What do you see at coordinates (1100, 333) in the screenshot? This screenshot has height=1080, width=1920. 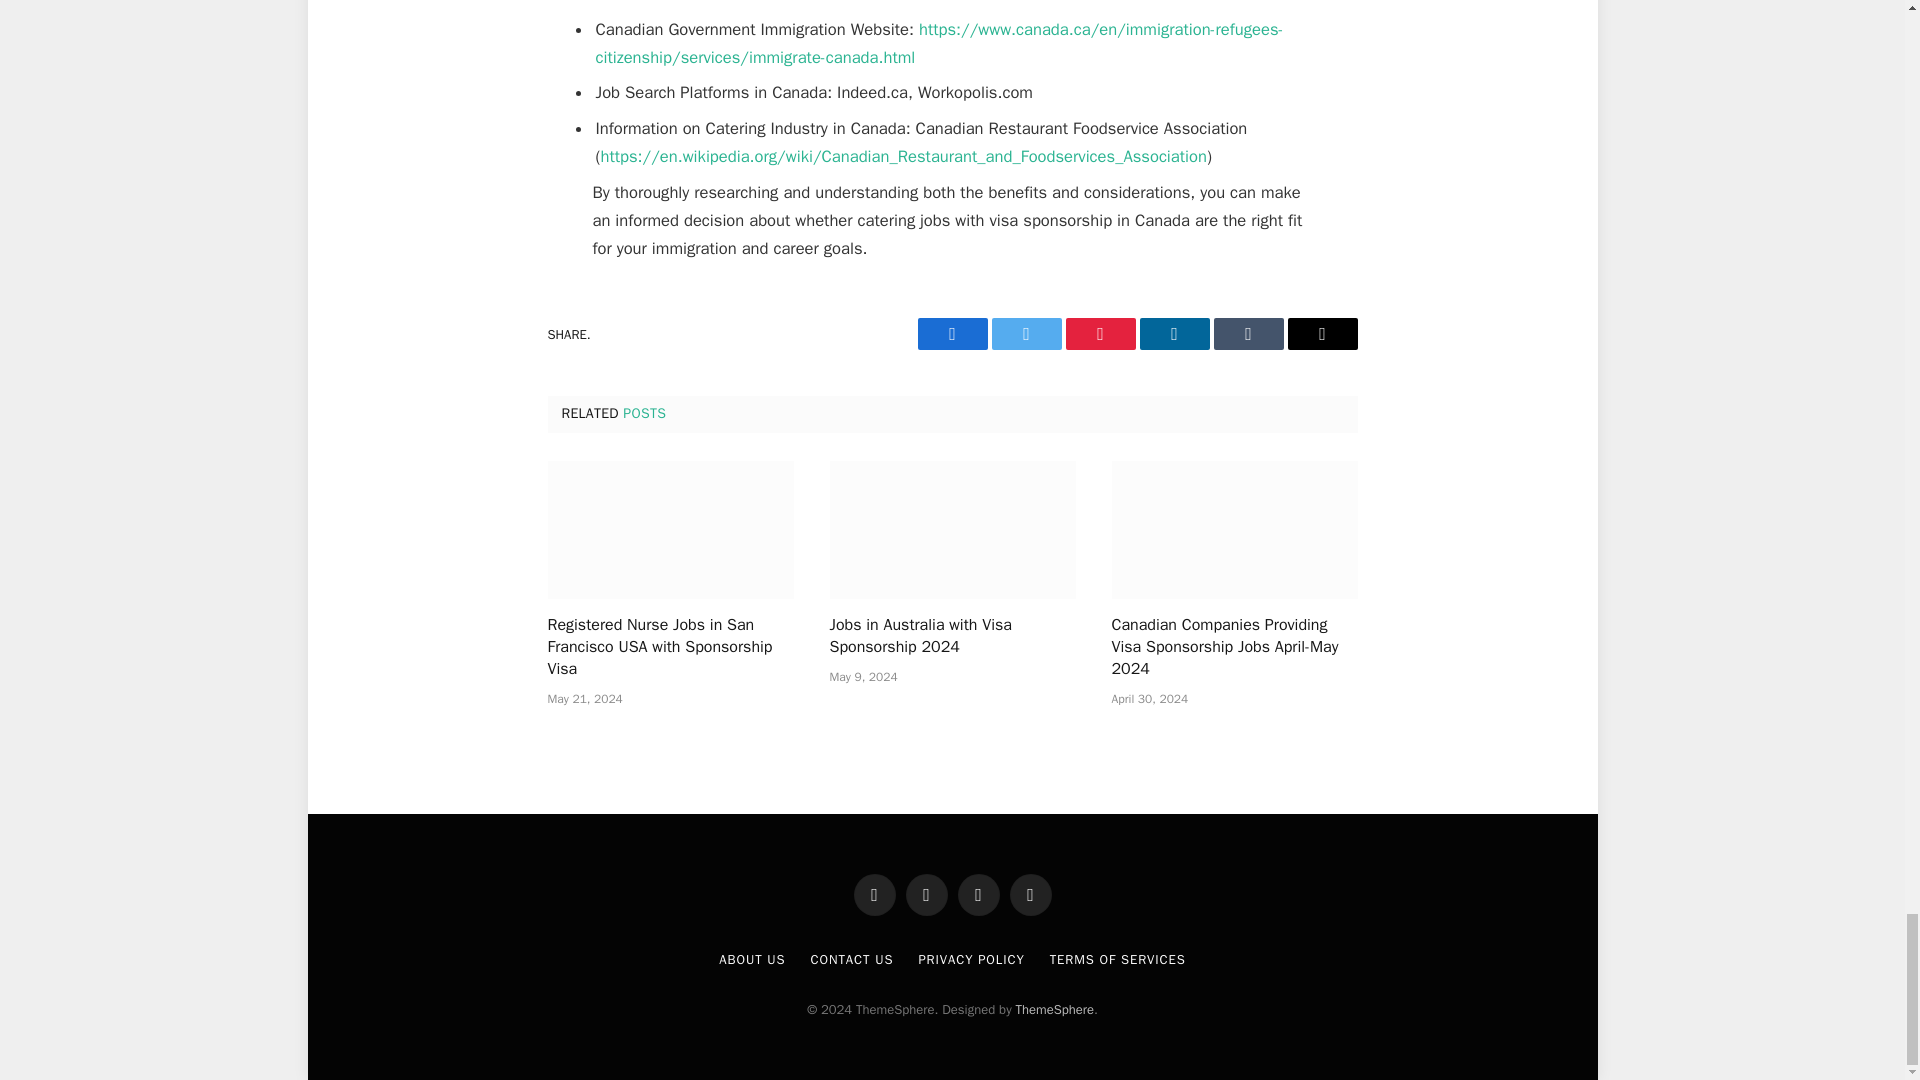 I see `Pinterest` at bounding box center [1100, 333].